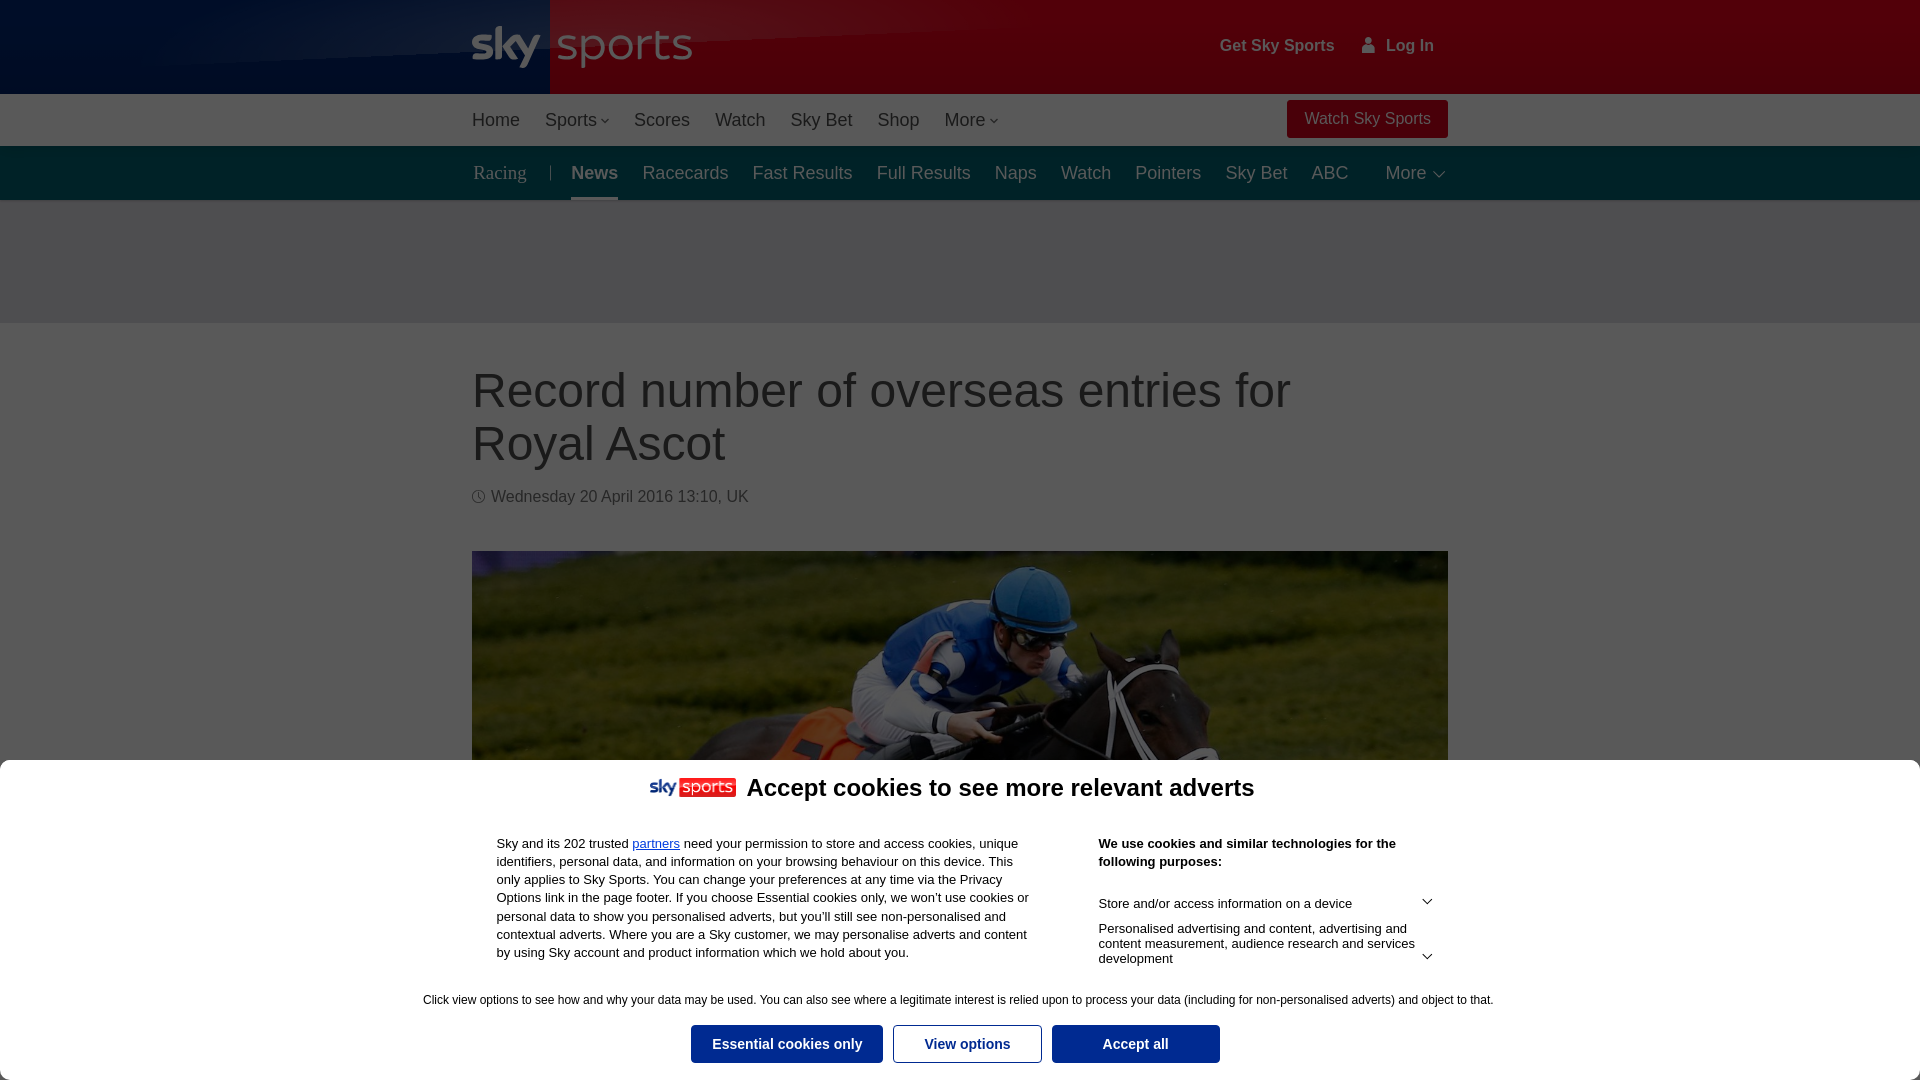 The image size is (1920, 1080). What do you see at coordinates (820, 120) in the screenshot?
I see `Sky Bet` at bounding box center [820, 120].